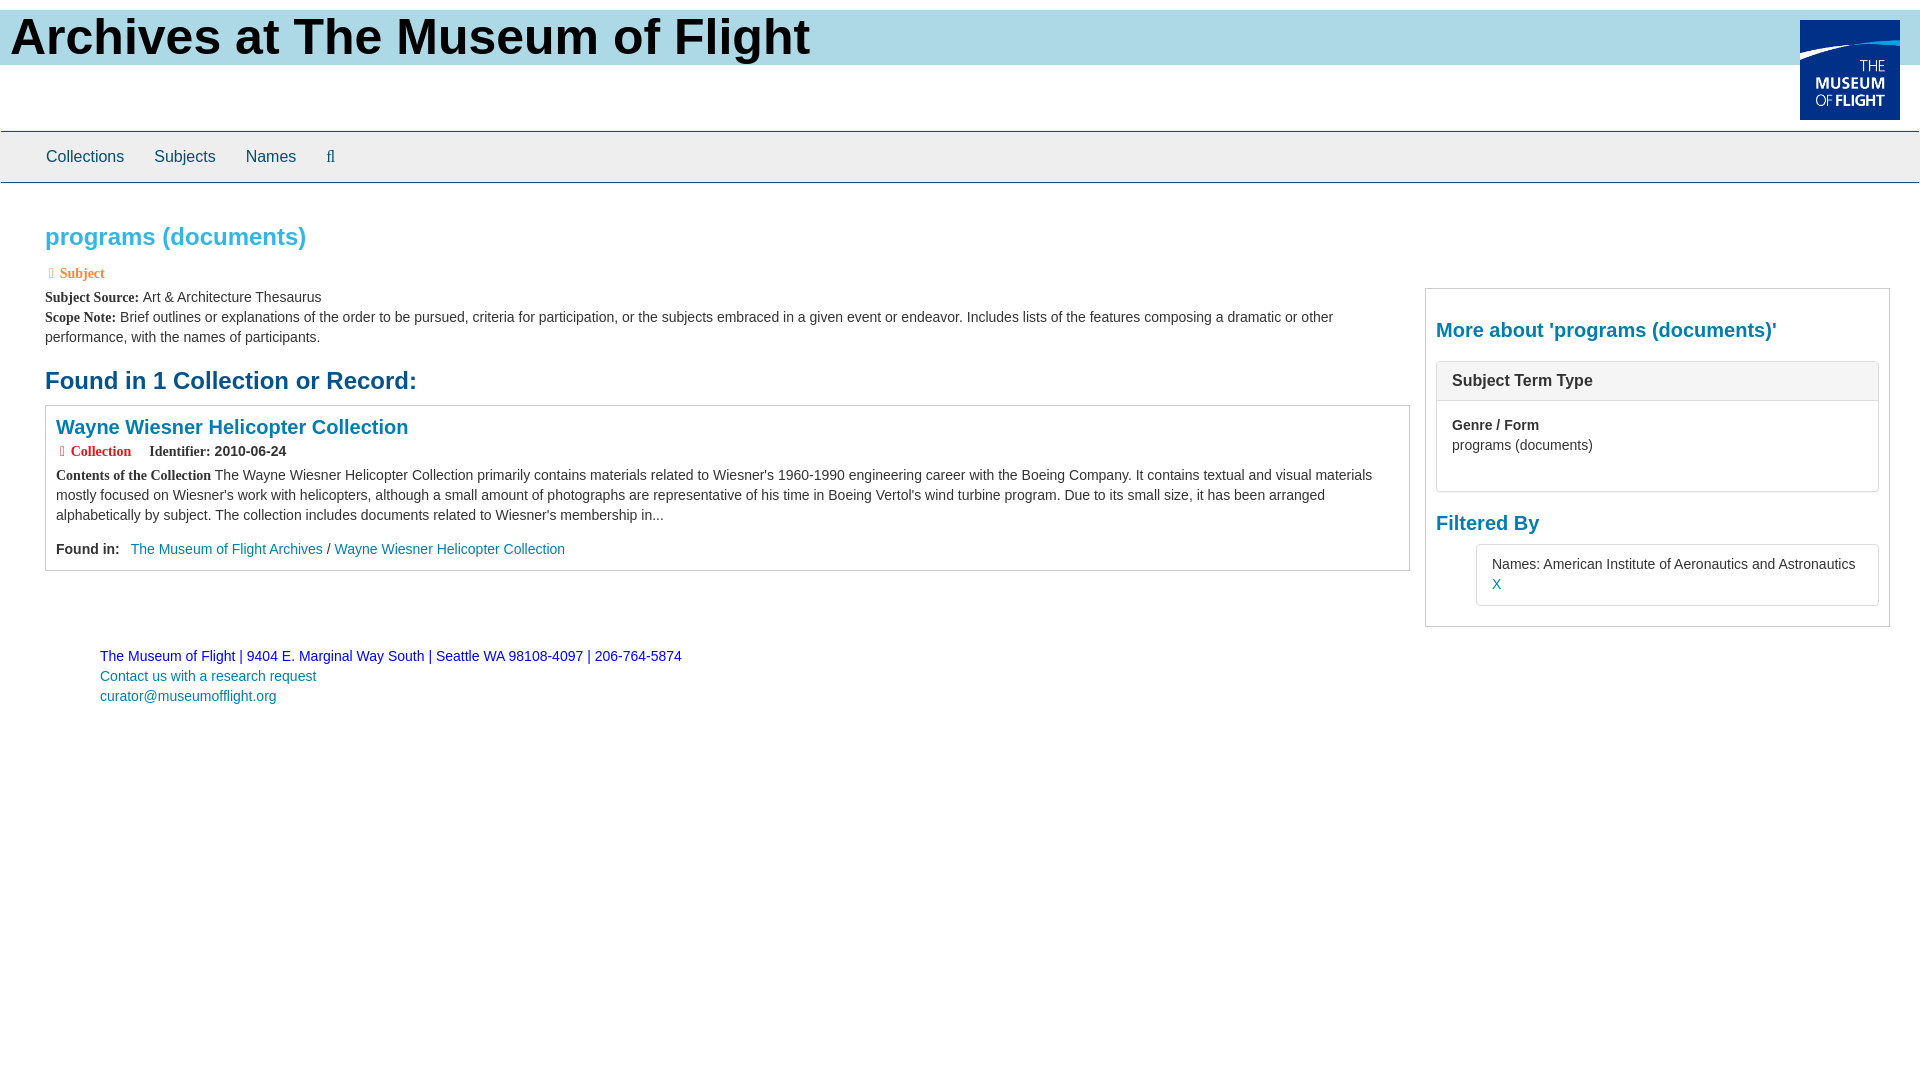 This screenshot has width=1920, height=1080. I want to click on Names, so click(270, 156).